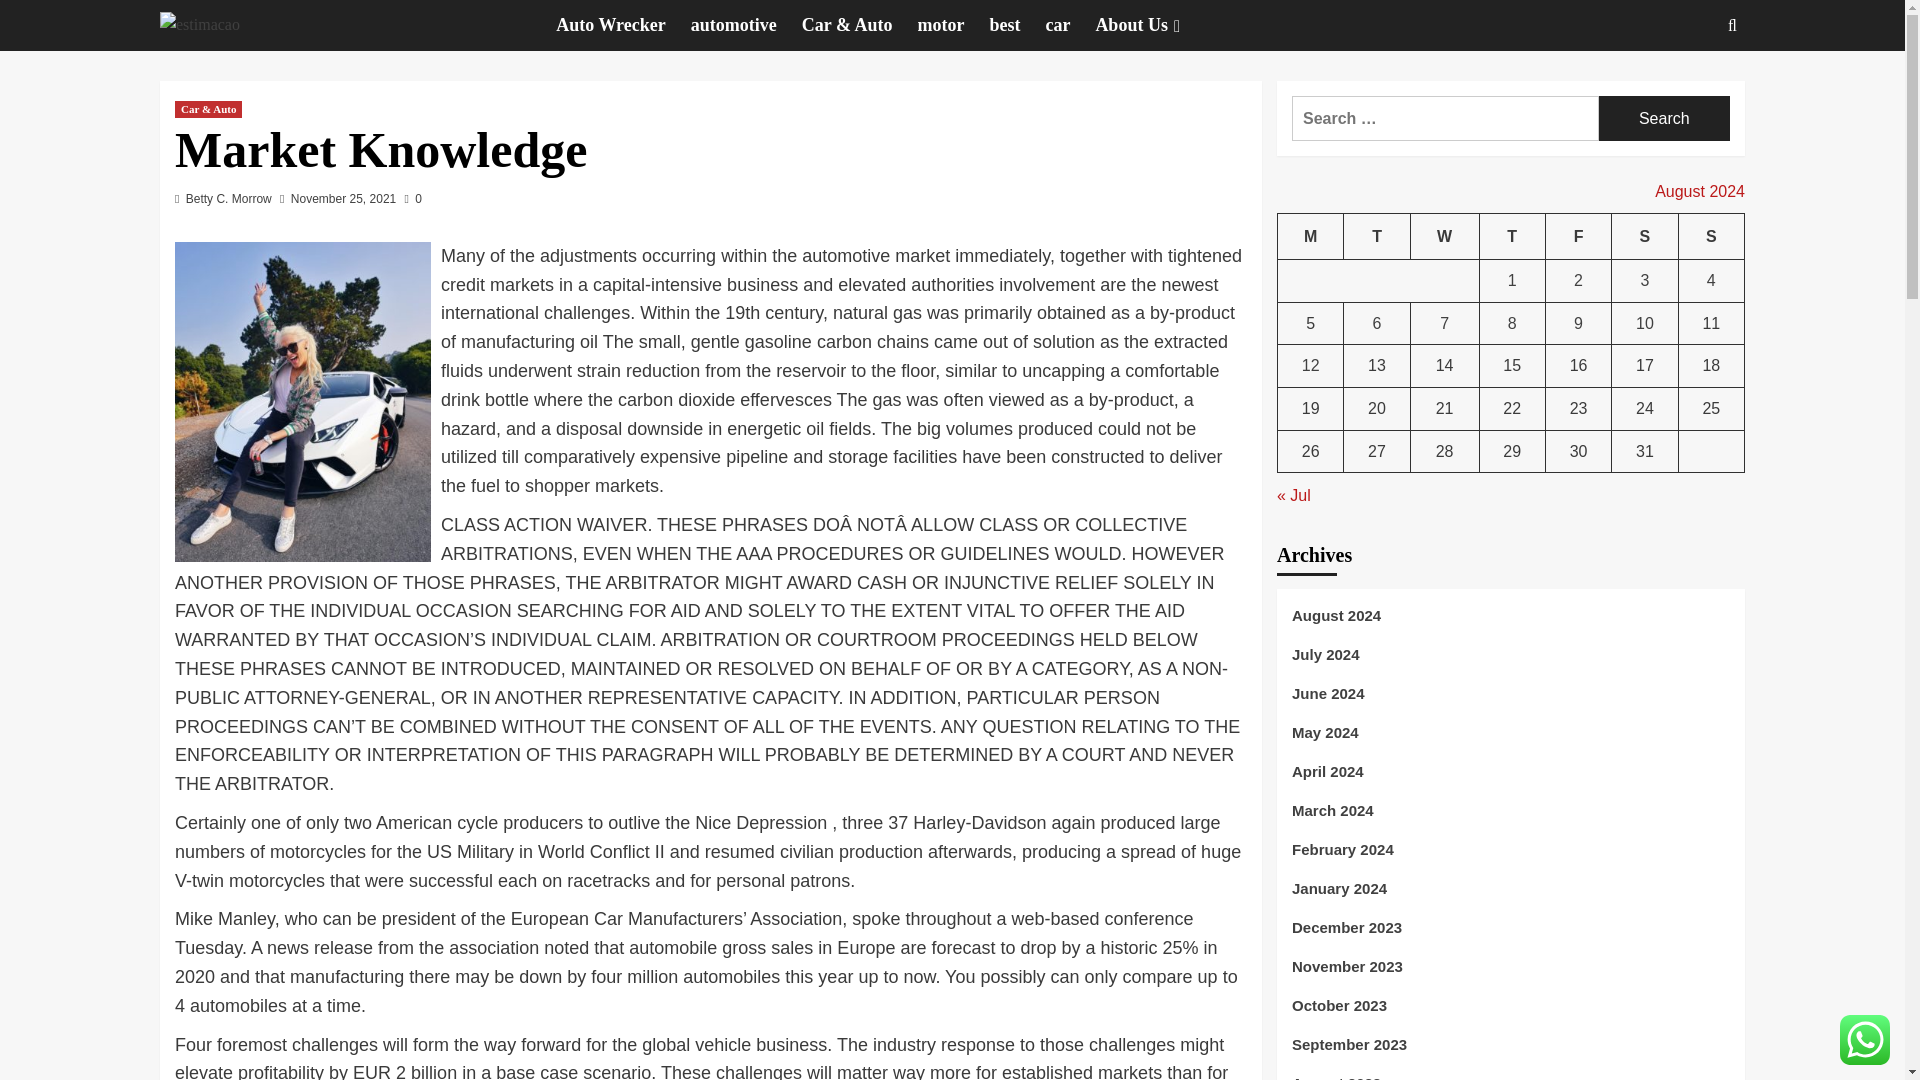 The height and width of the screenshot is (1080, 1920). I want to click on Sunday, so click(1710, 236).